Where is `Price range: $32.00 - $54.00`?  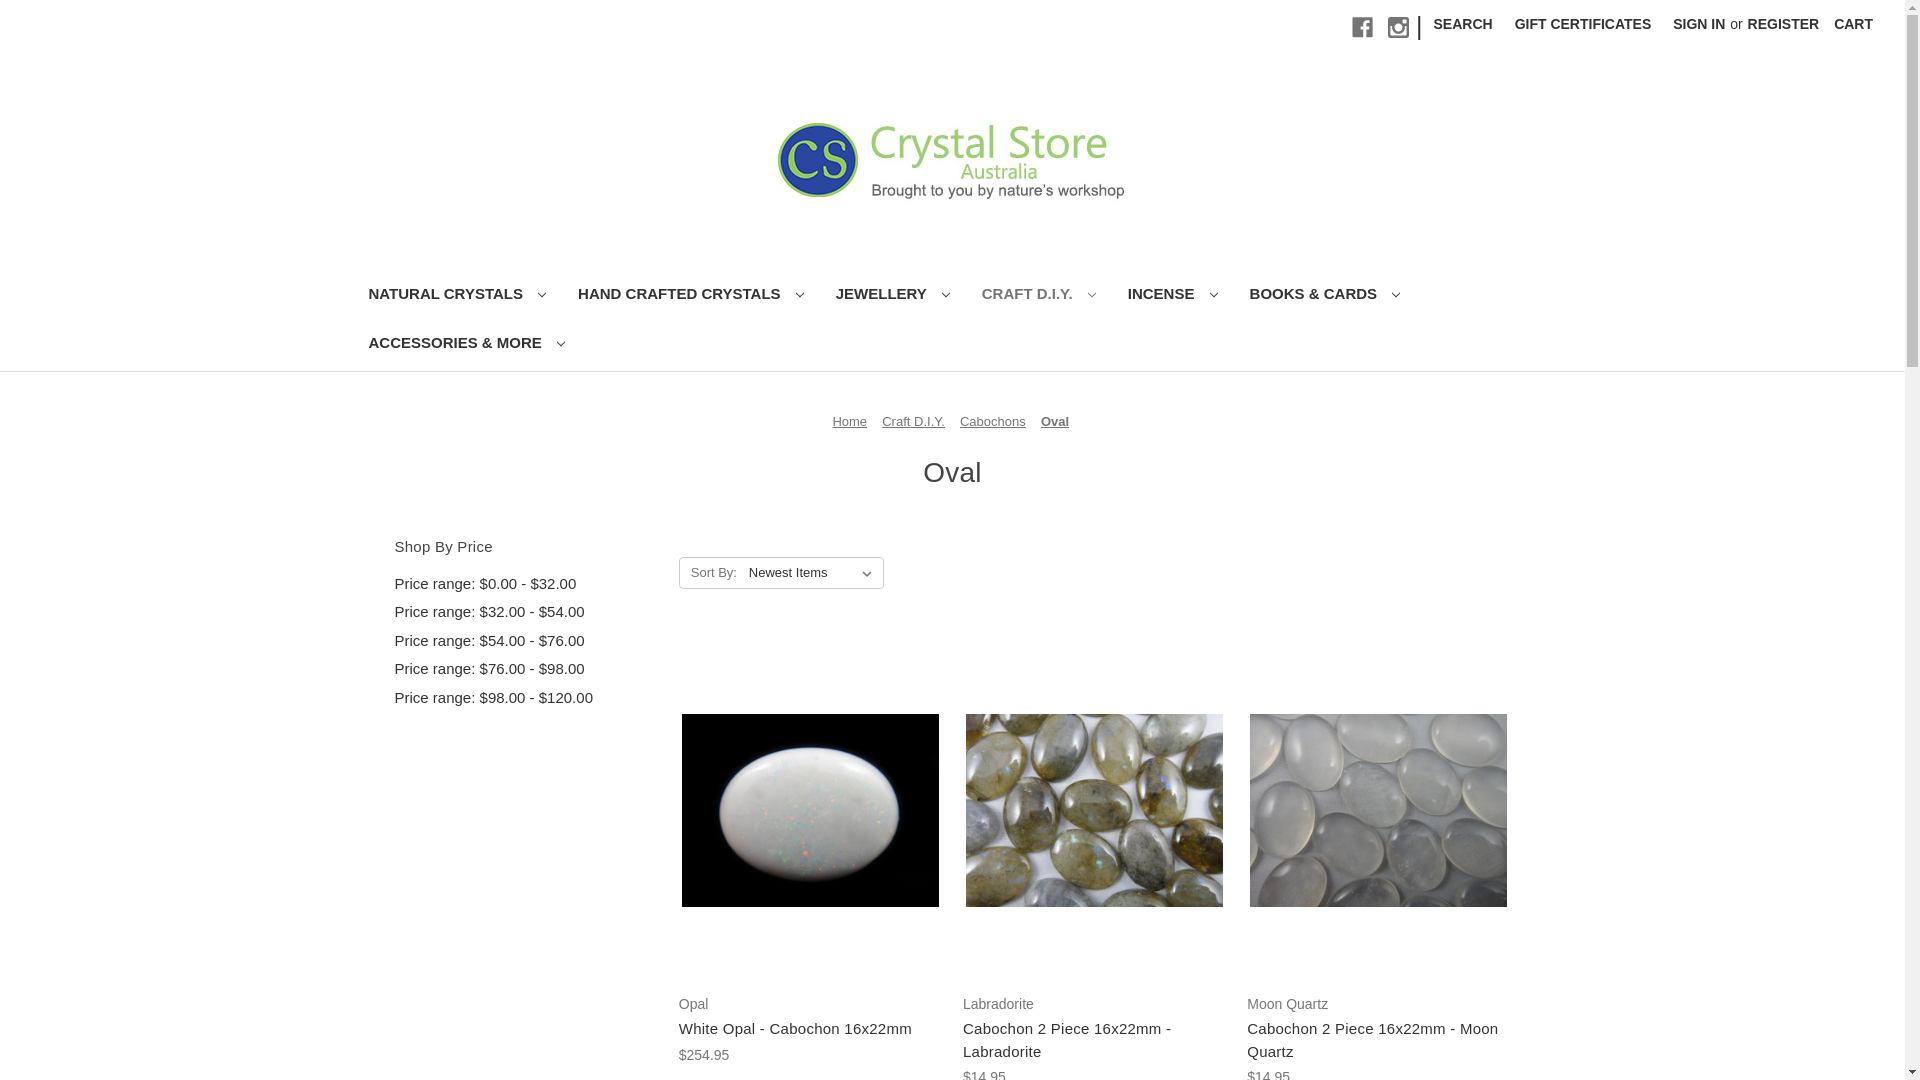
Price range: $32.00 - $54.00 is located at coordinates (526, 612).